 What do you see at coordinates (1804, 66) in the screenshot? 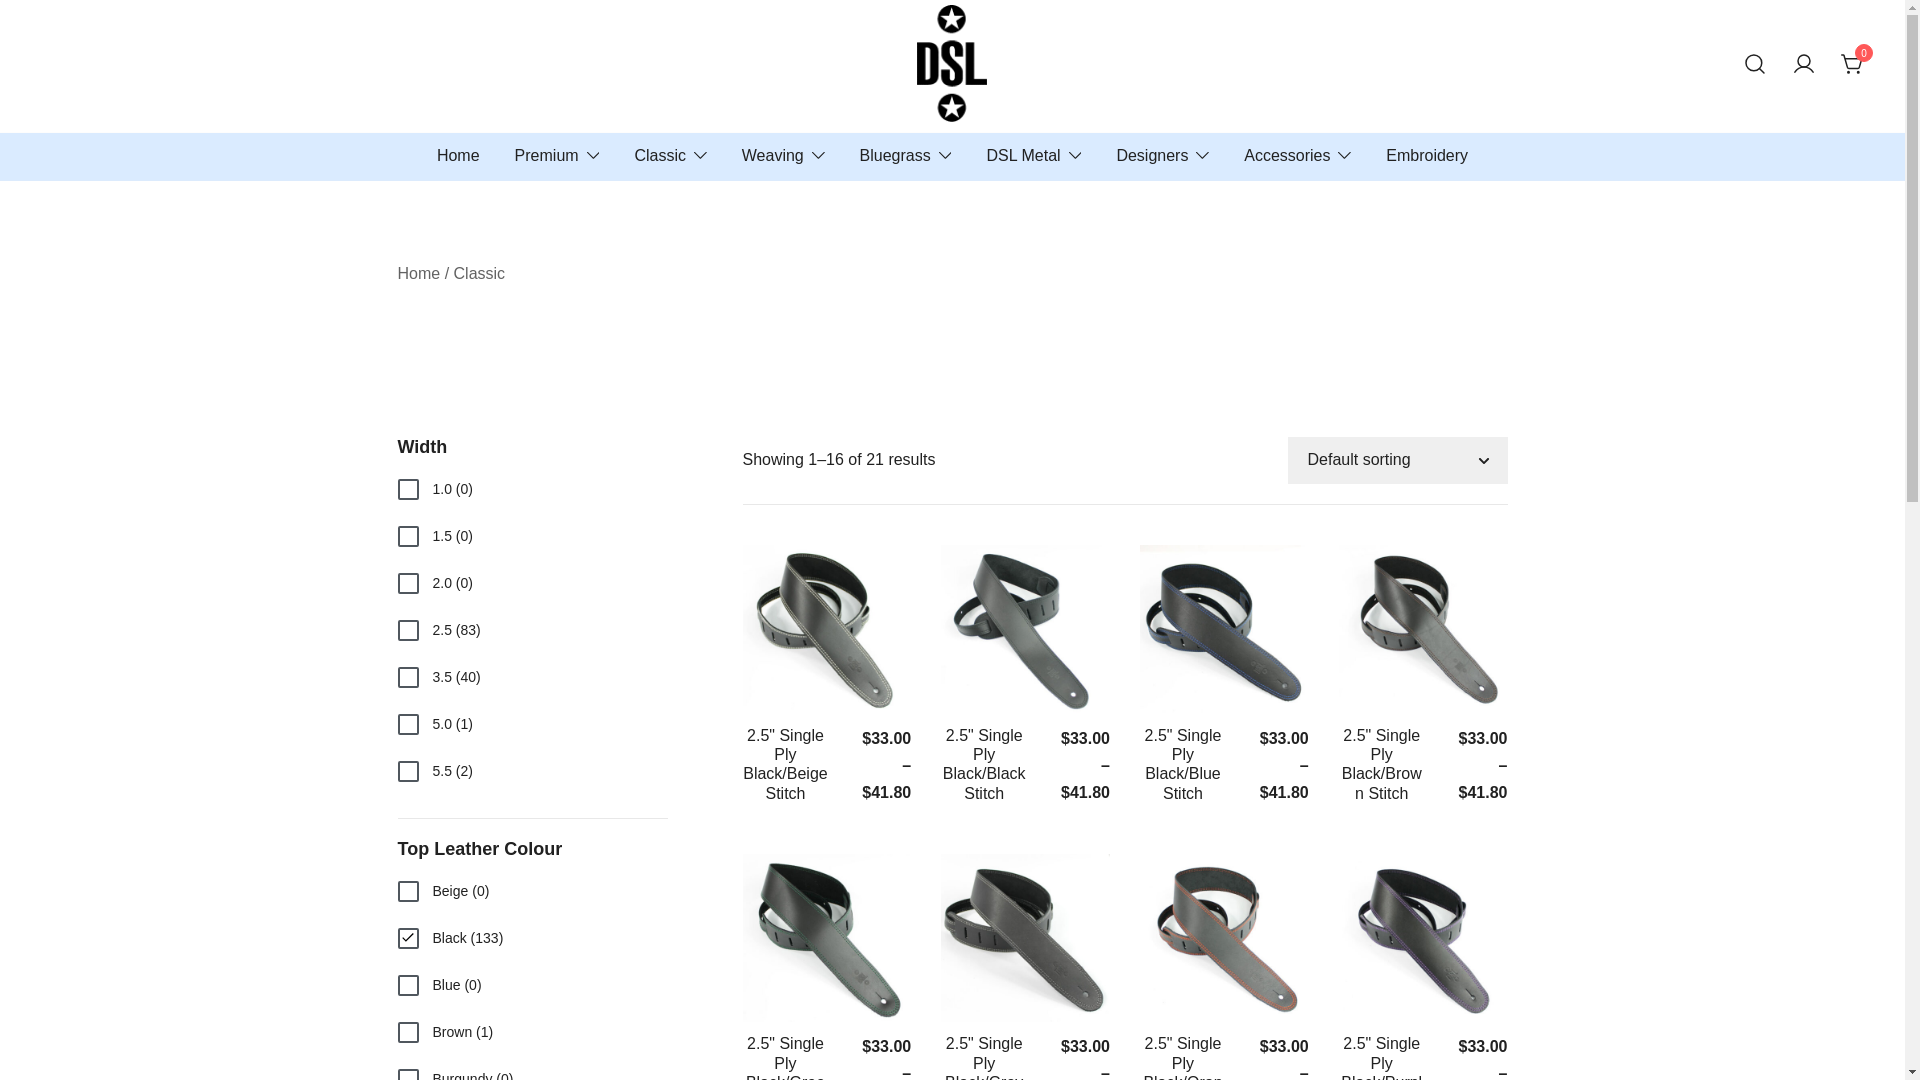
I see `Your account` at bounding box center [1804, 66].